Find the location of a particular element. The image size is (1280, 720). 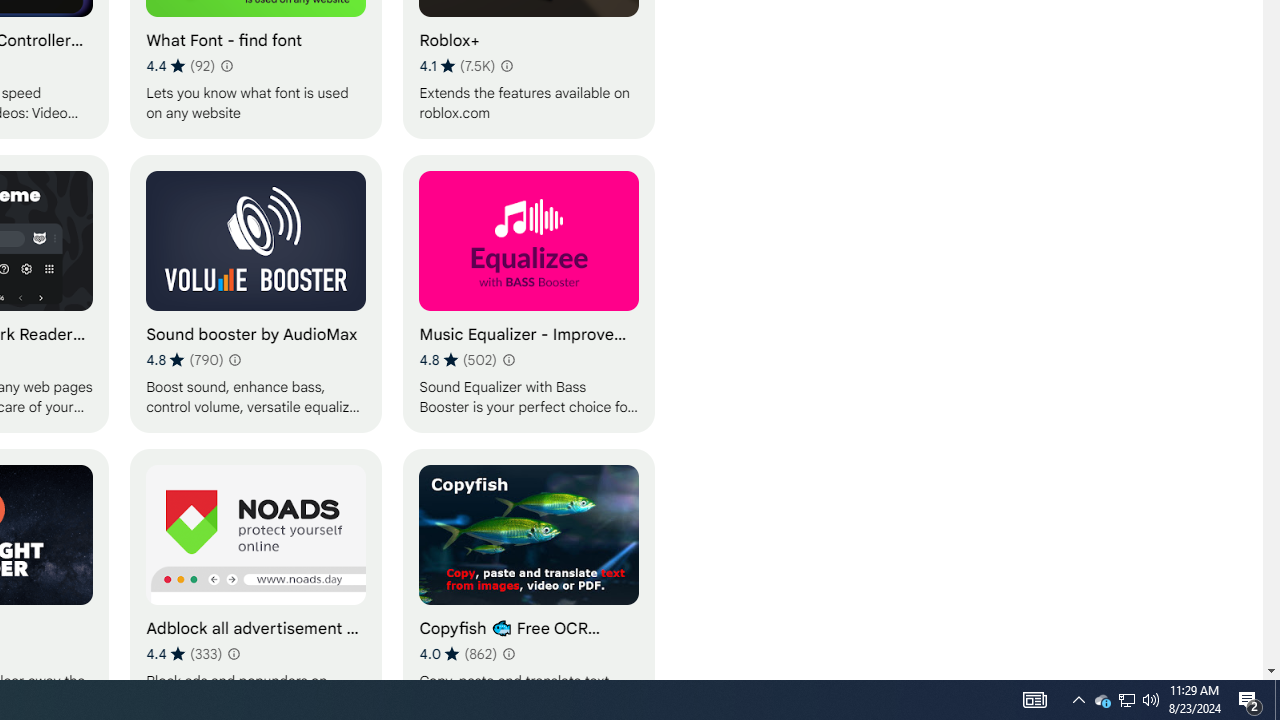

Learn more about results and reviews "Roblox+" is located at coordinates (506, 66).